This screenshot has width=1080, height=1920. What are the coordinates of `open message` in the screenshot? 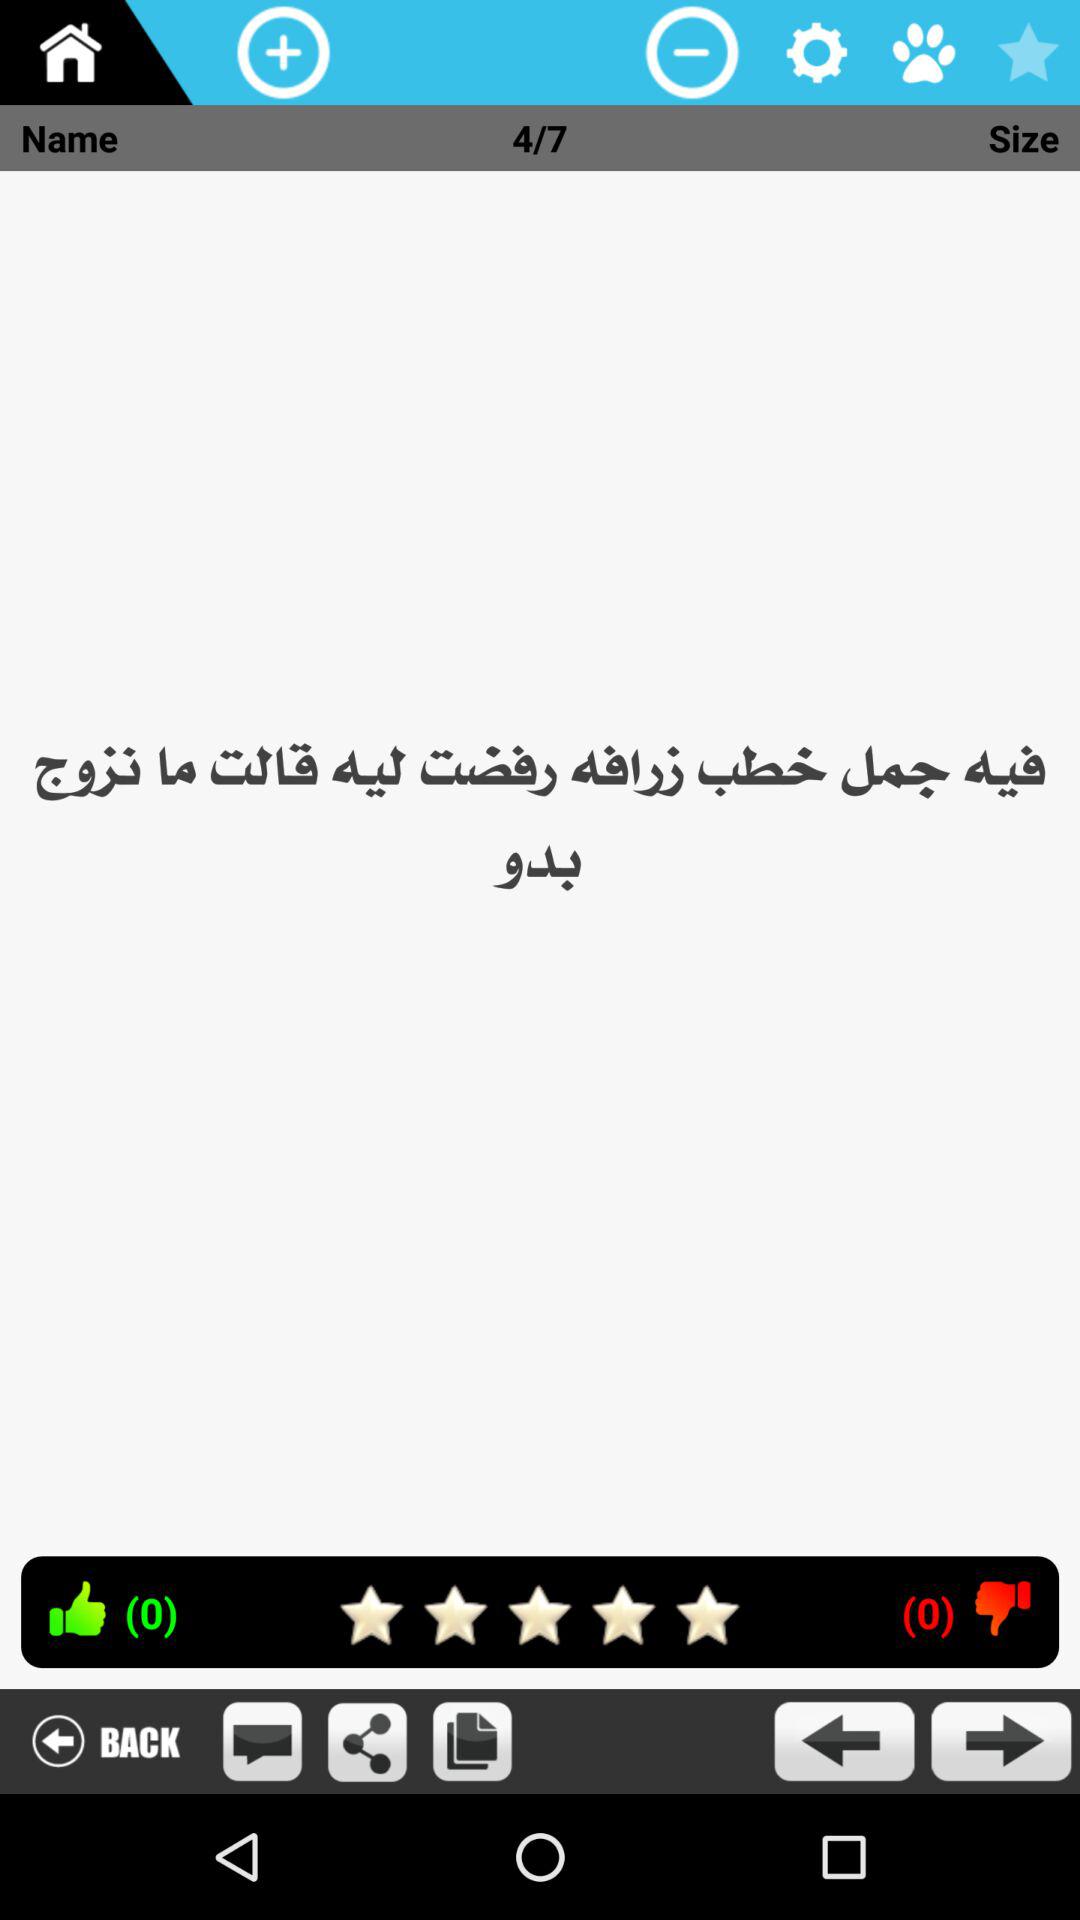 It's located at (262, 1742).